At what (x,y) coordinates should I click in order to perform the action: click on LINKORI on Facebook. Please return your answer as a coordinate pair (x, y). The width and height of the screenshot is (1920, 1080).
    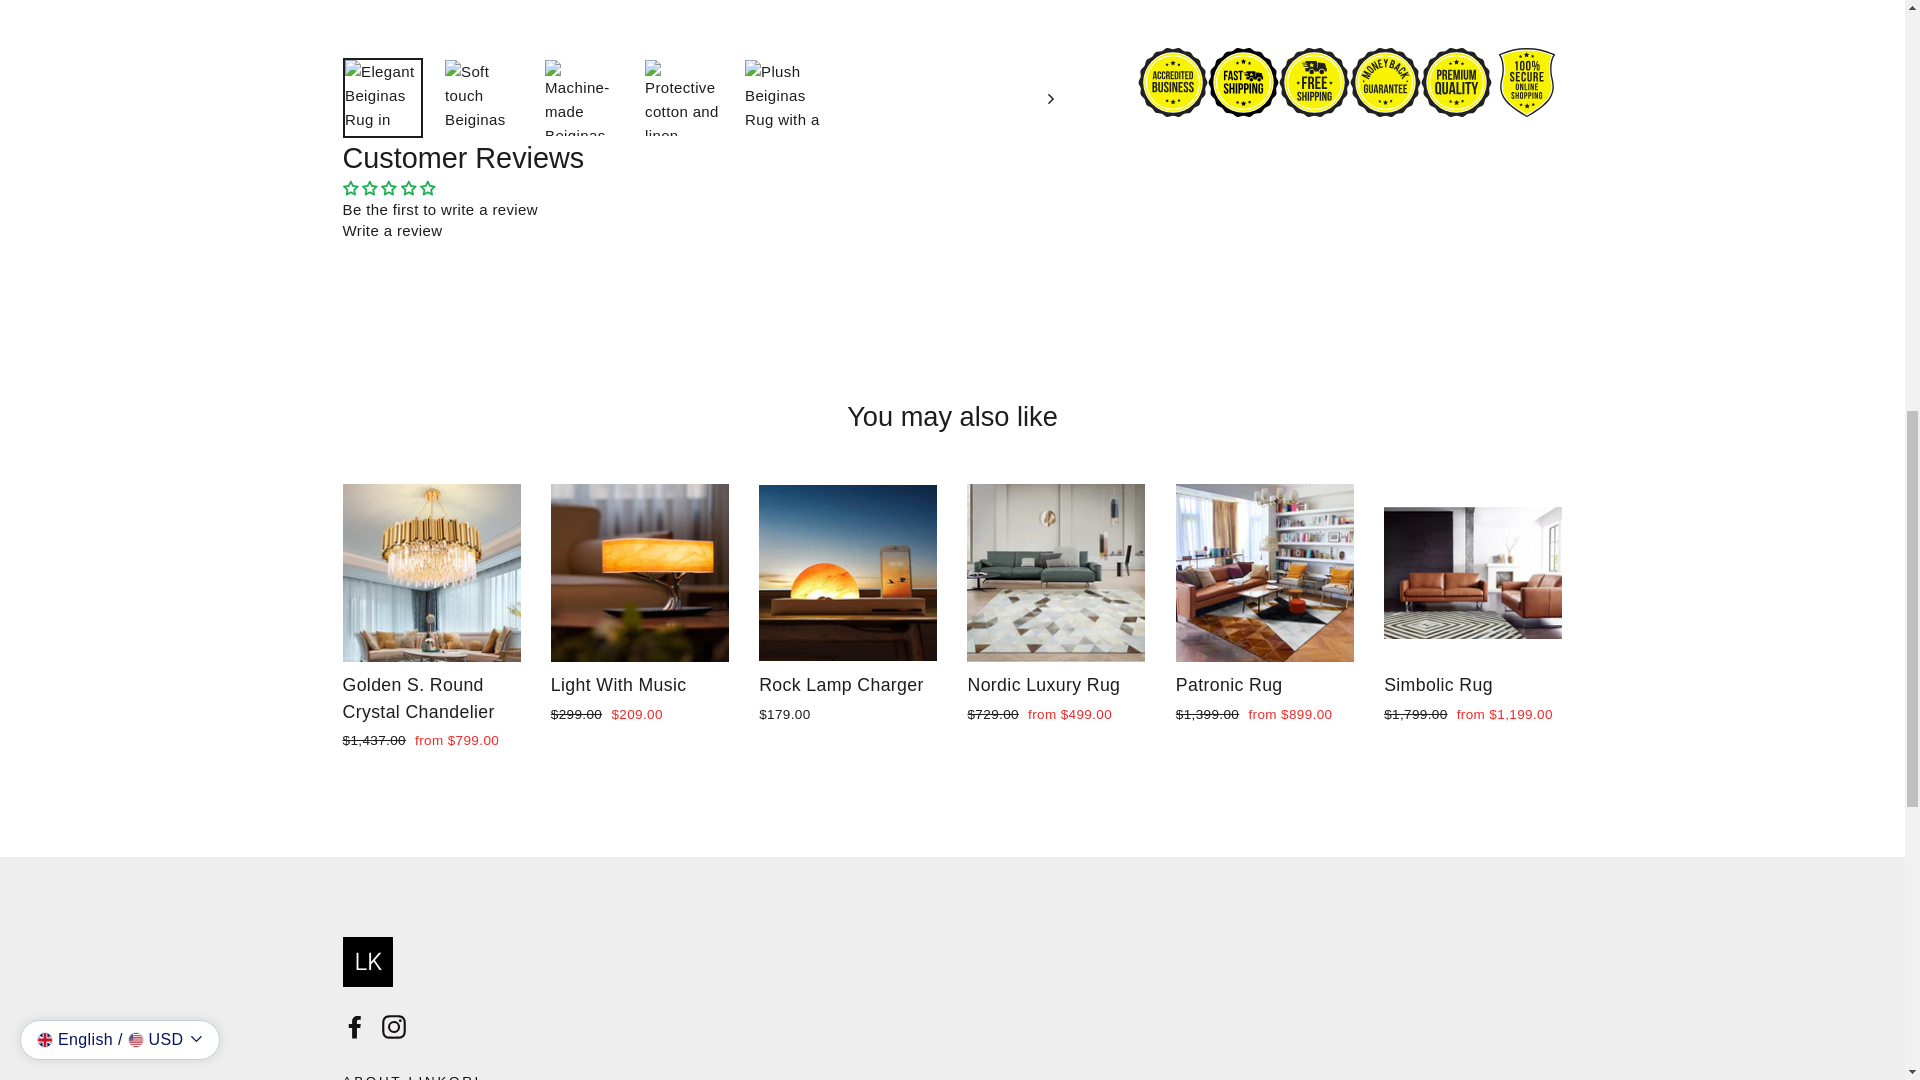
    Looking at the image, I should click on (354, 1026).